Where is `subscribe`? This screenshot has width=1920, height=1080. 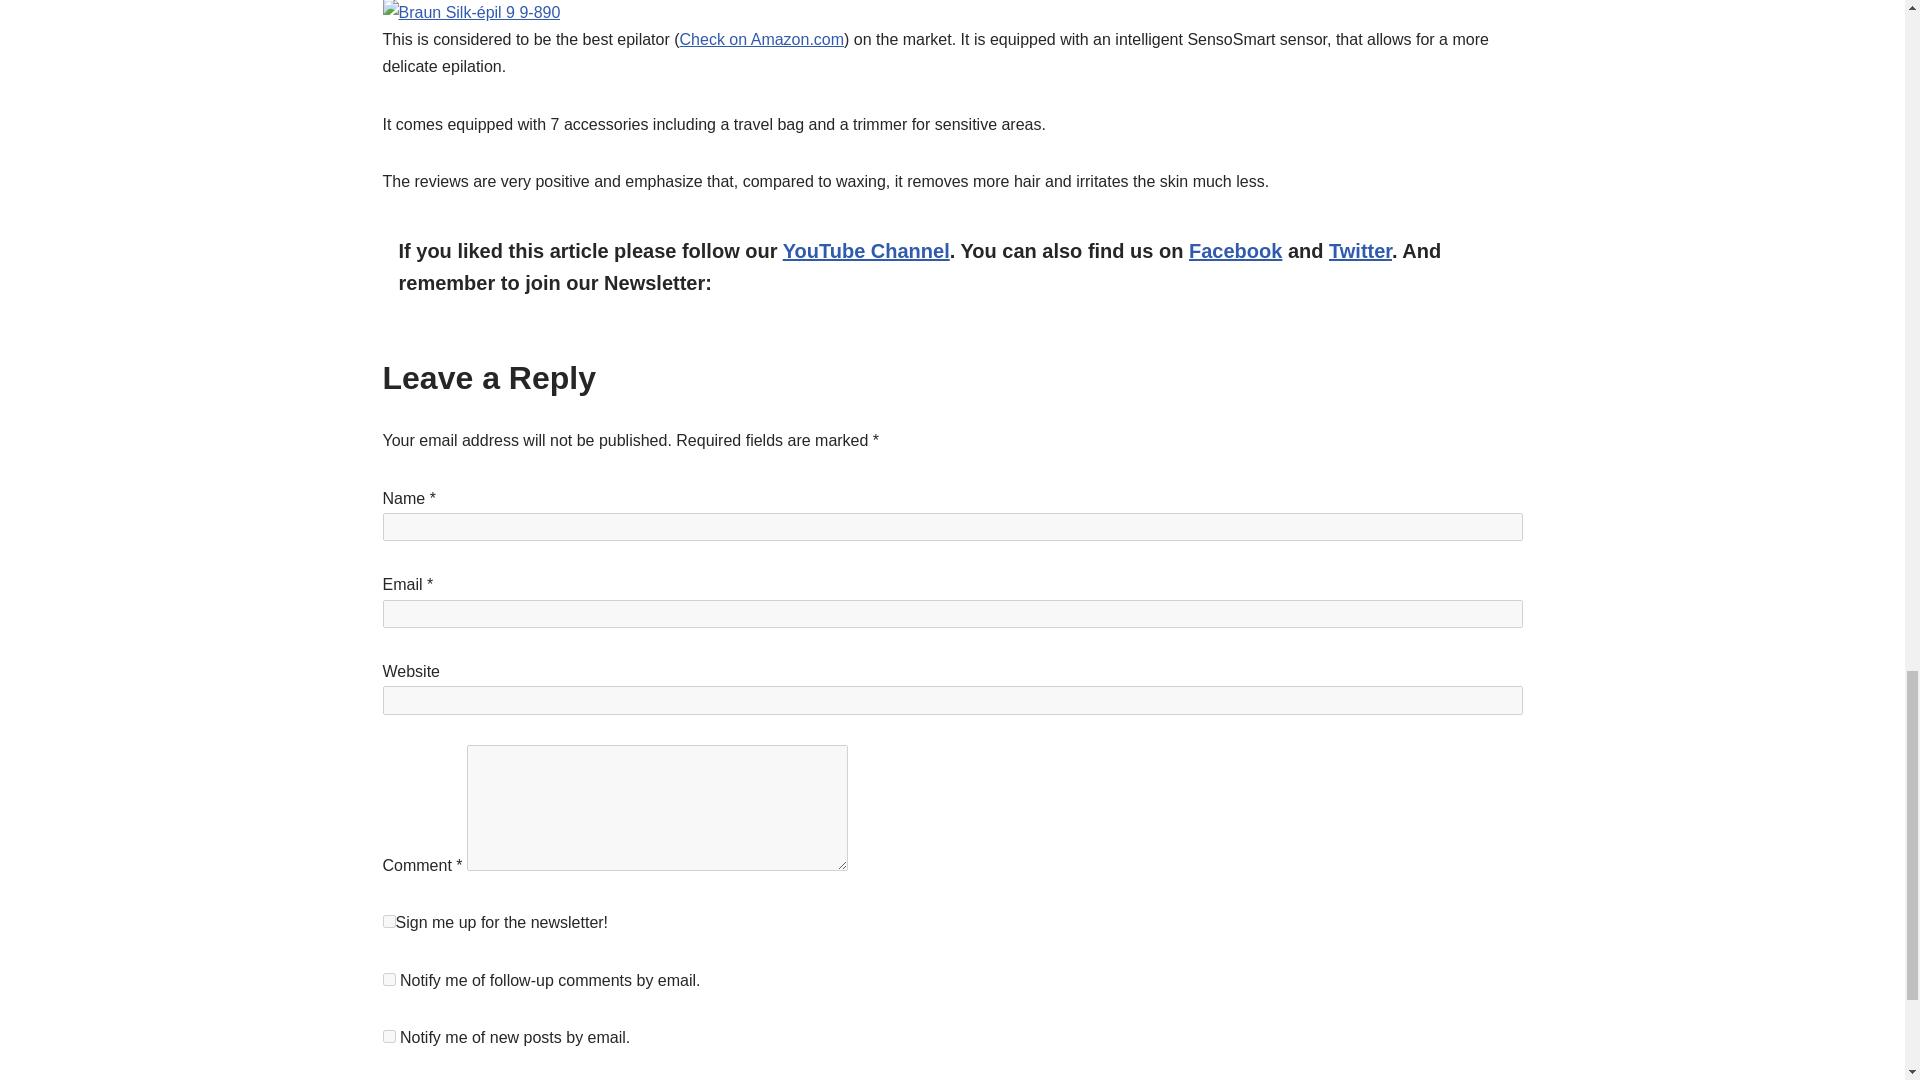
subscribe is located at coordinates (388, 980).